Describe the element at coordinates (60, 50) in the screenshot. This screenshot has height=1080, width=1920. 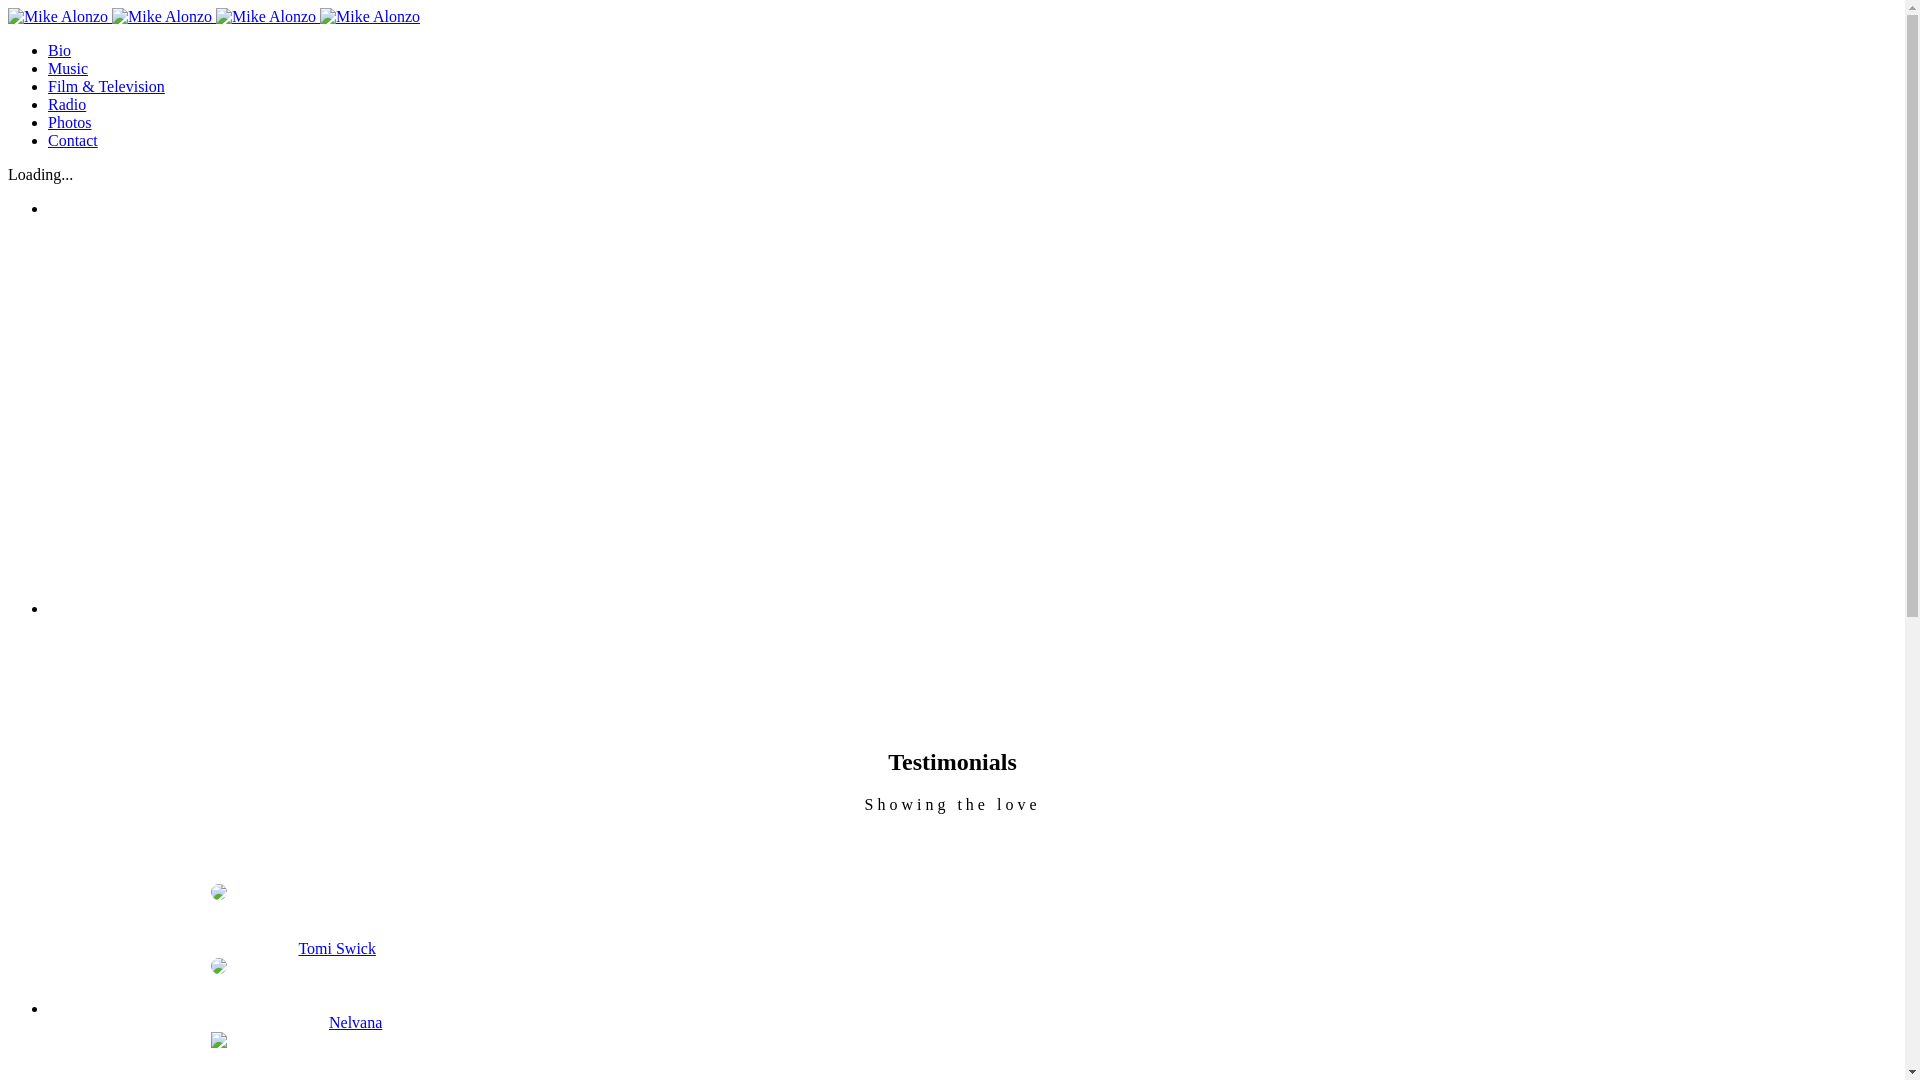
I see `Bio` at that location.